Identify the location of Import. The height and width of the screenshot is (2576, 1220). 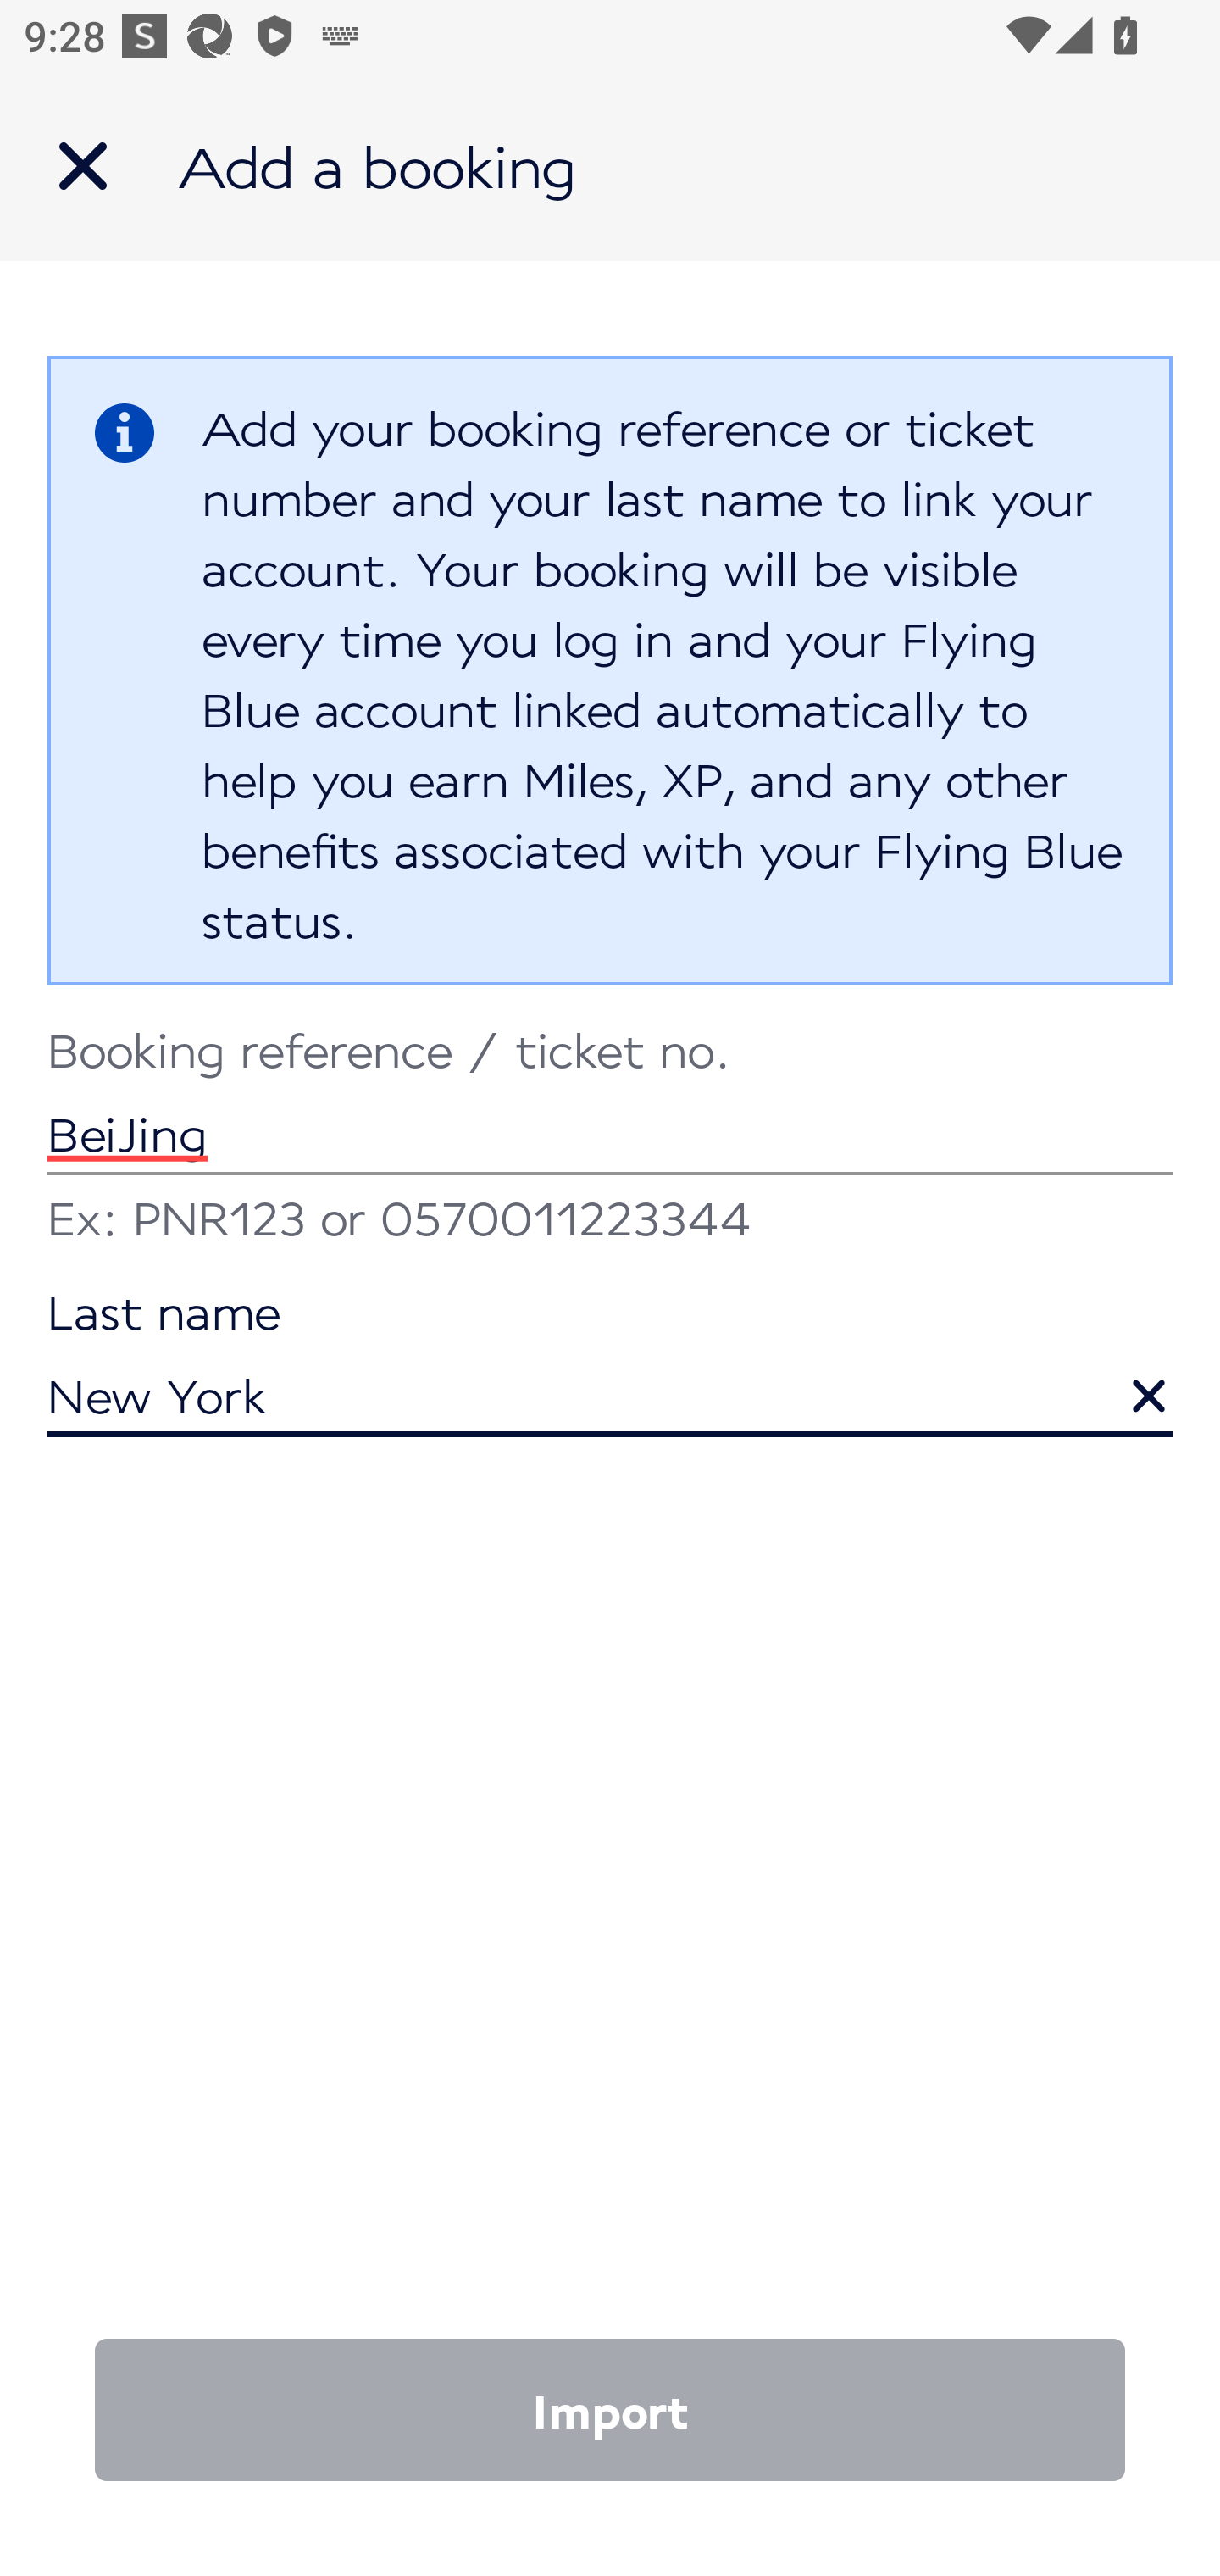
(610, 2410).